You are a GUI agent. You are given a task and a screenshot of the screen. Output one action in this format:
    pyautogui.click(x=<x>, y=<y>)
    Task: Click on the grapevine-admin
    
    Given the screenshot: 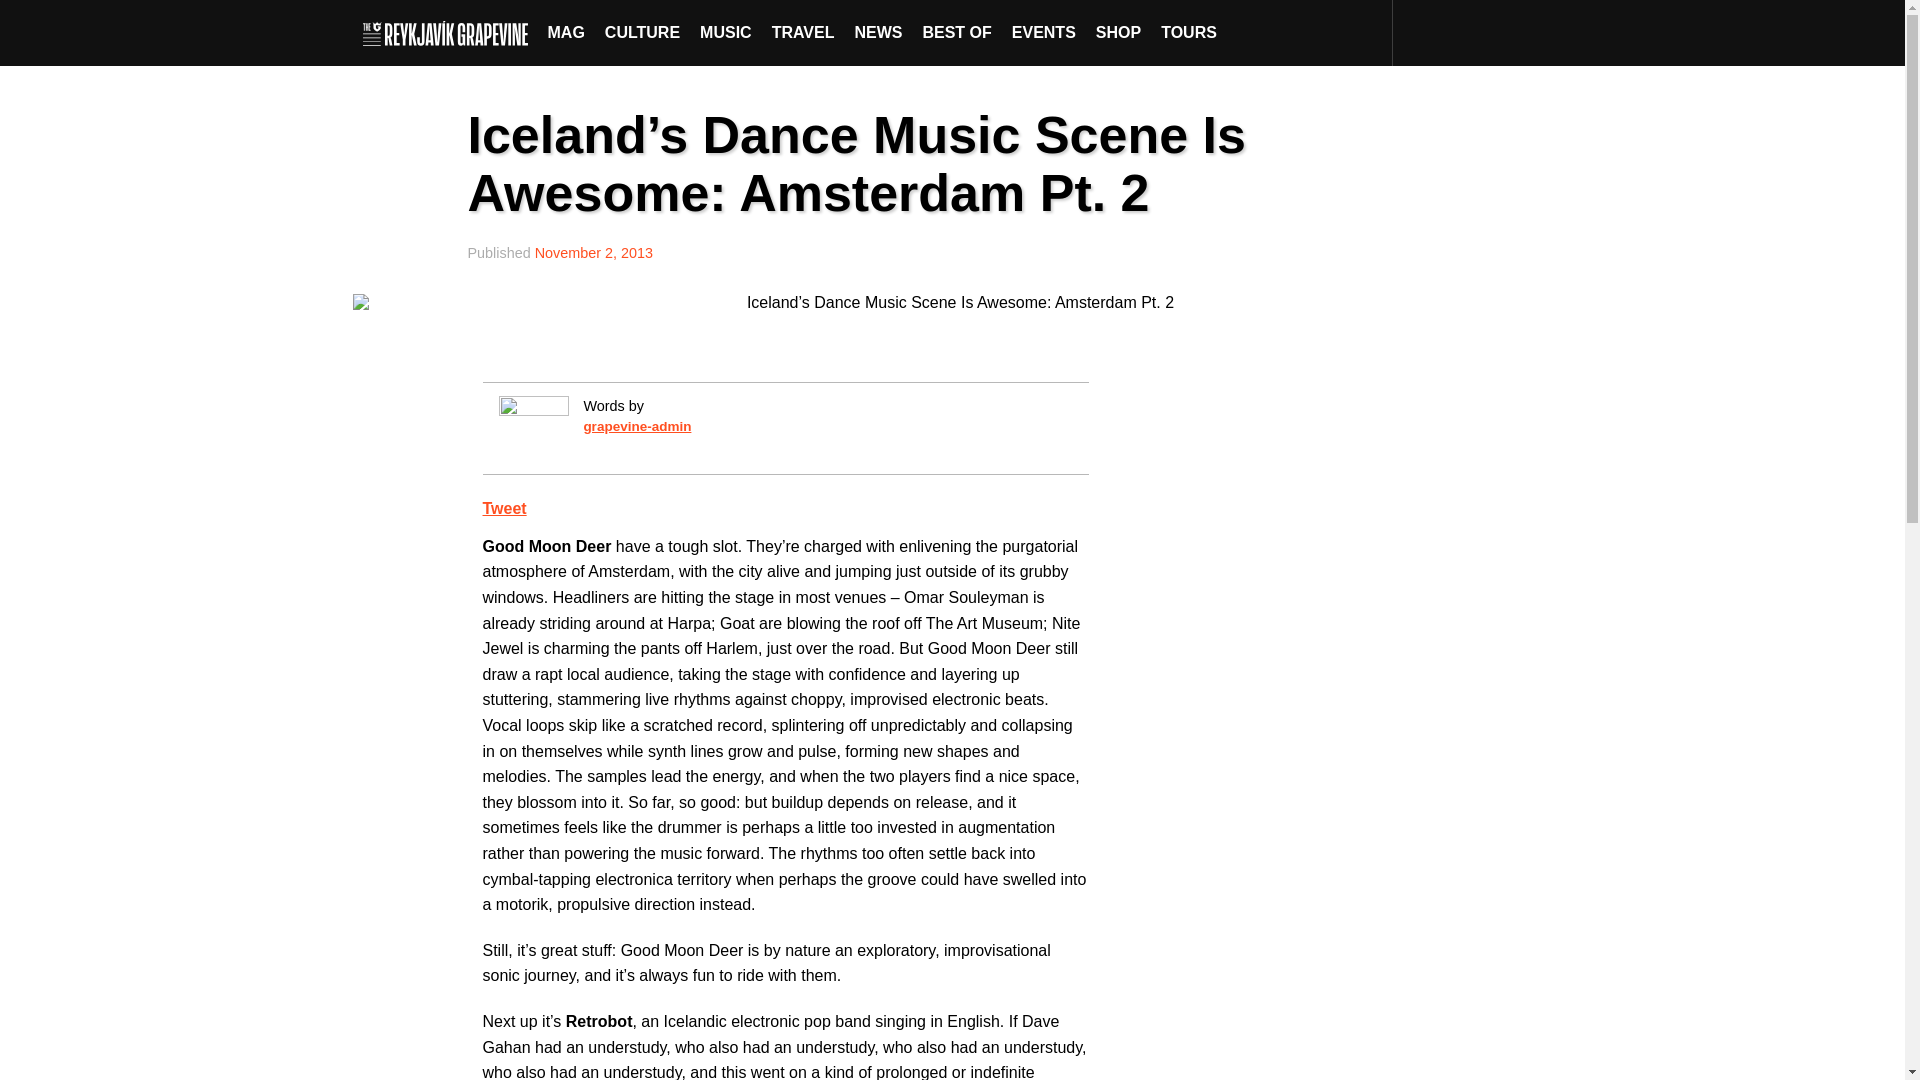 What is the action you would take?
    pyautogui.click(x=637, y=426)
    